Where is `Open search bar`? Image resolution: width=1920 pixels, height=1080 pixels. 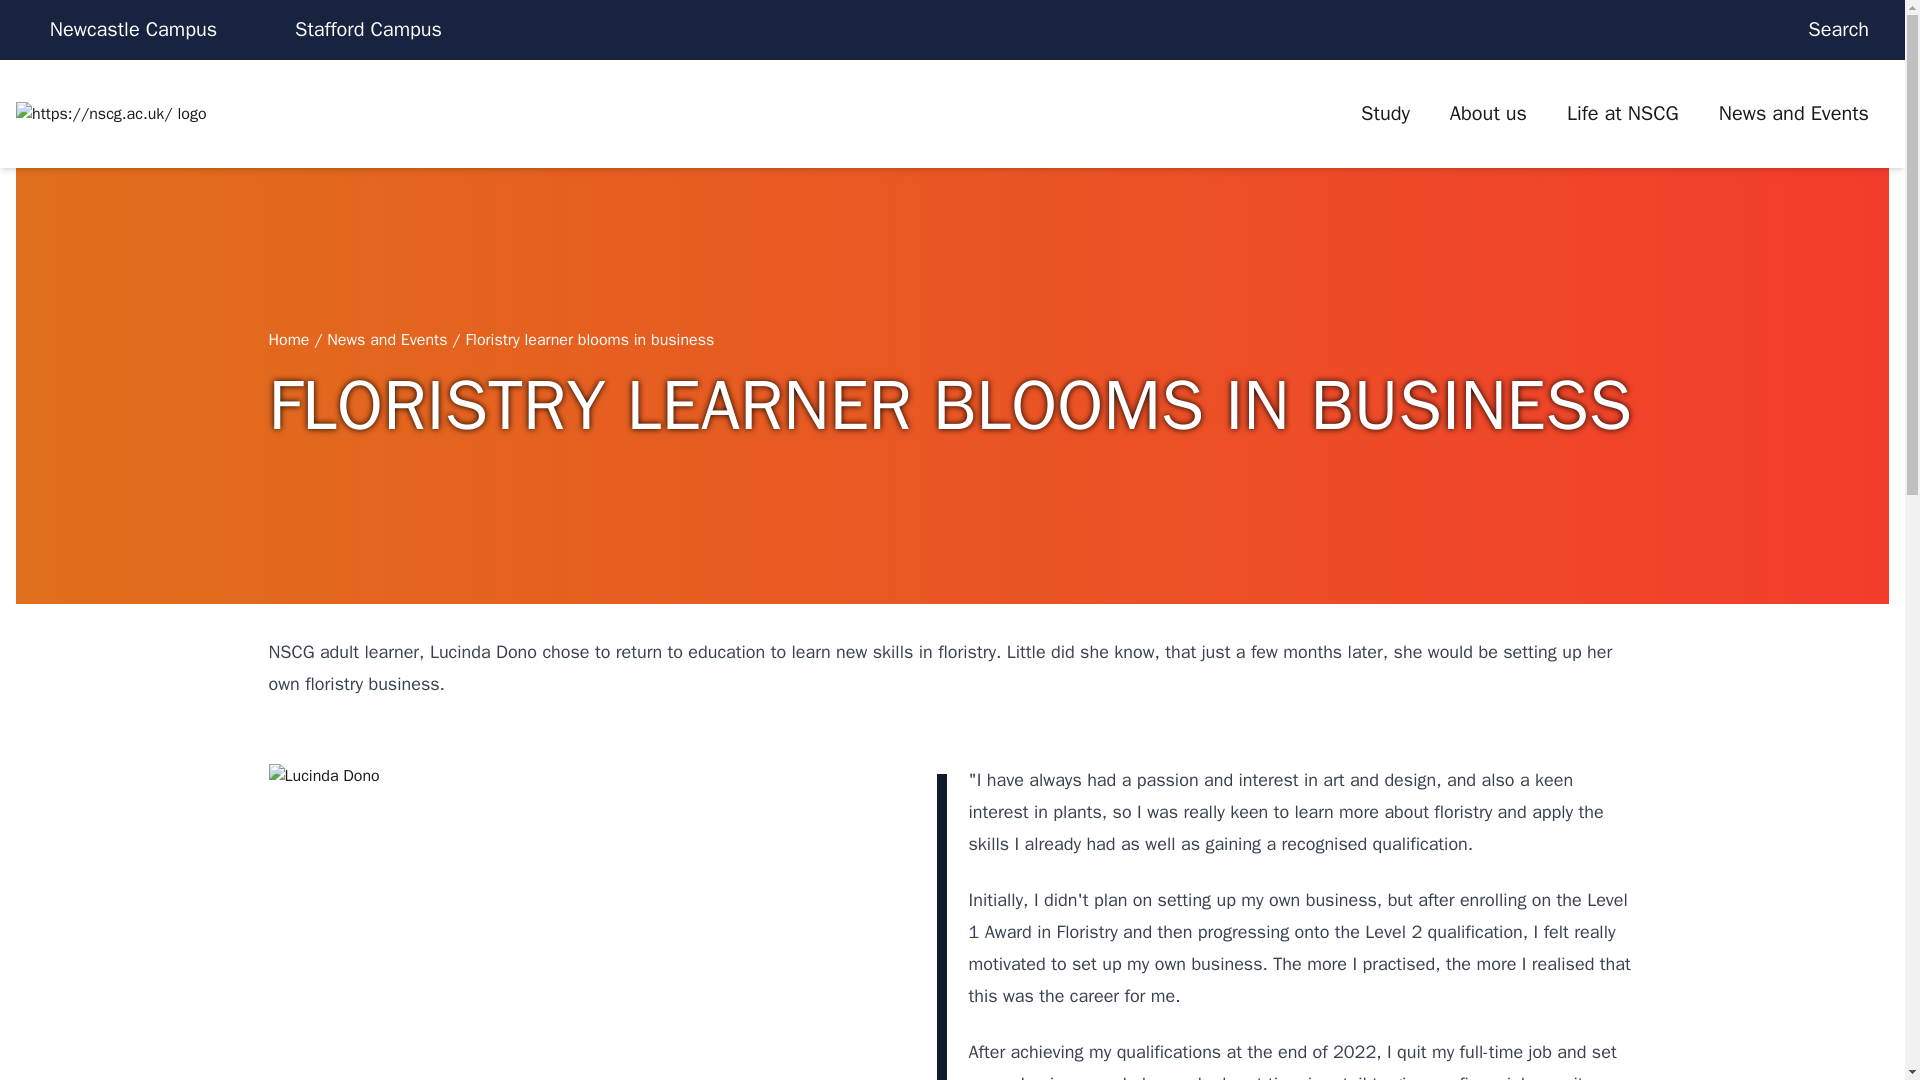
Open search bar is located at coordinates (1848, 30).